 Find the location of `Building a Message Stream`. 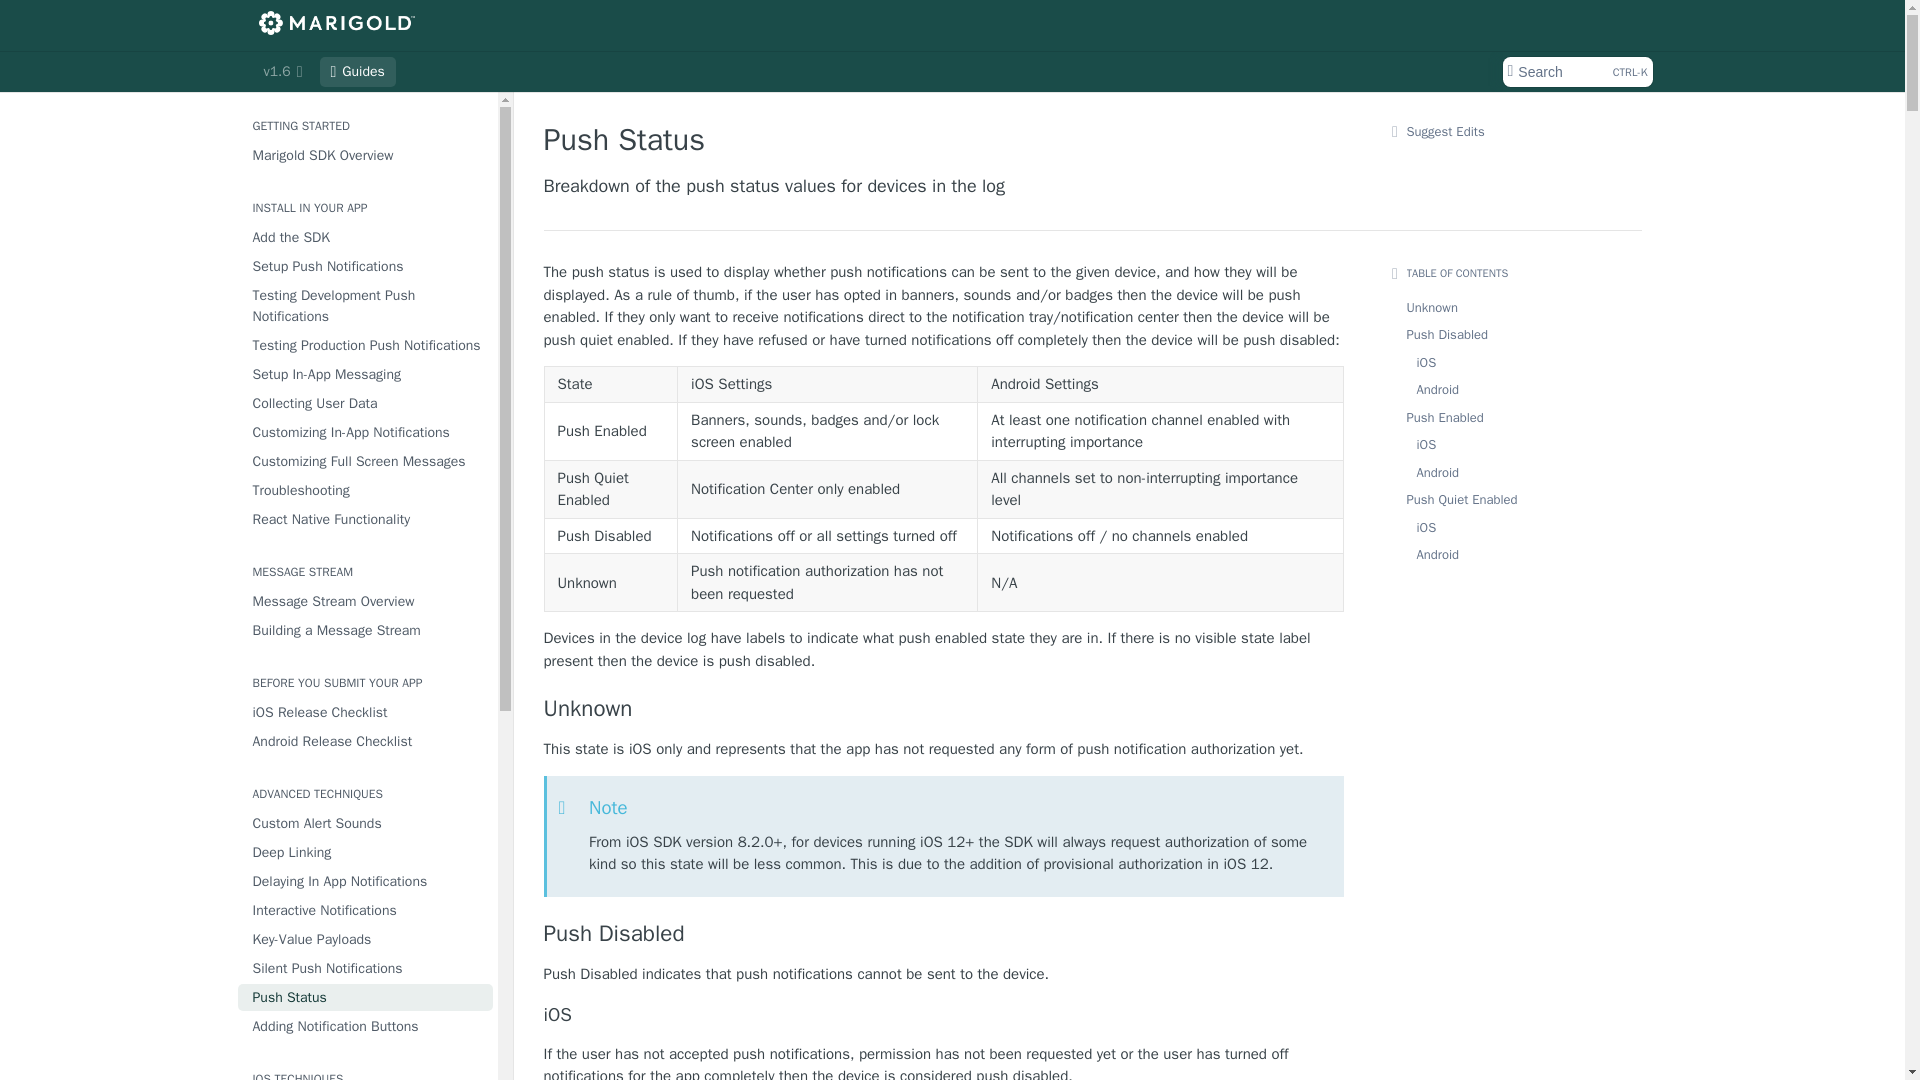

Building a Message Stream is located at coordinates (366, 630).